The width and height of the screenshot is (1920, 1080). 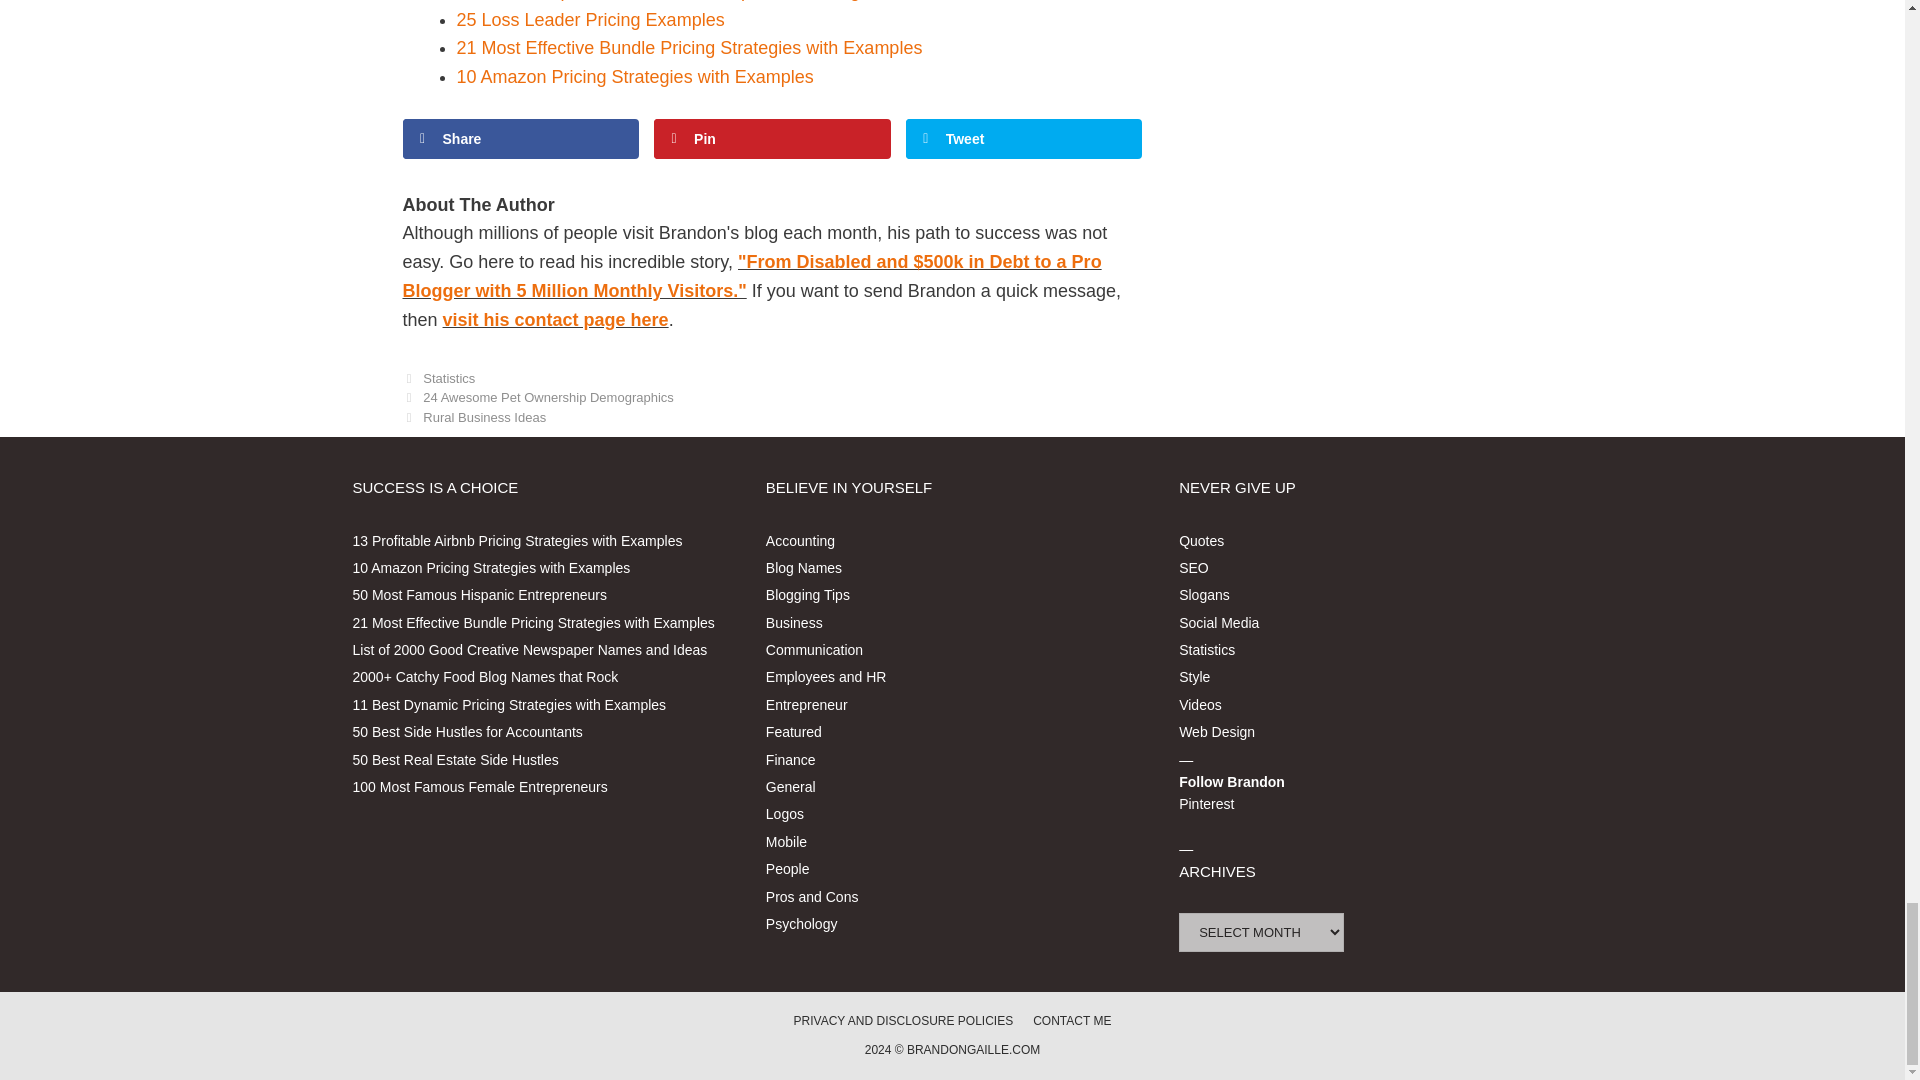 What do you see at coordinates (688, 48) in the screenshot?
I see `21 Most Effective Bundle Pricing Strategies with Examples` at bounding box center [688, 48].